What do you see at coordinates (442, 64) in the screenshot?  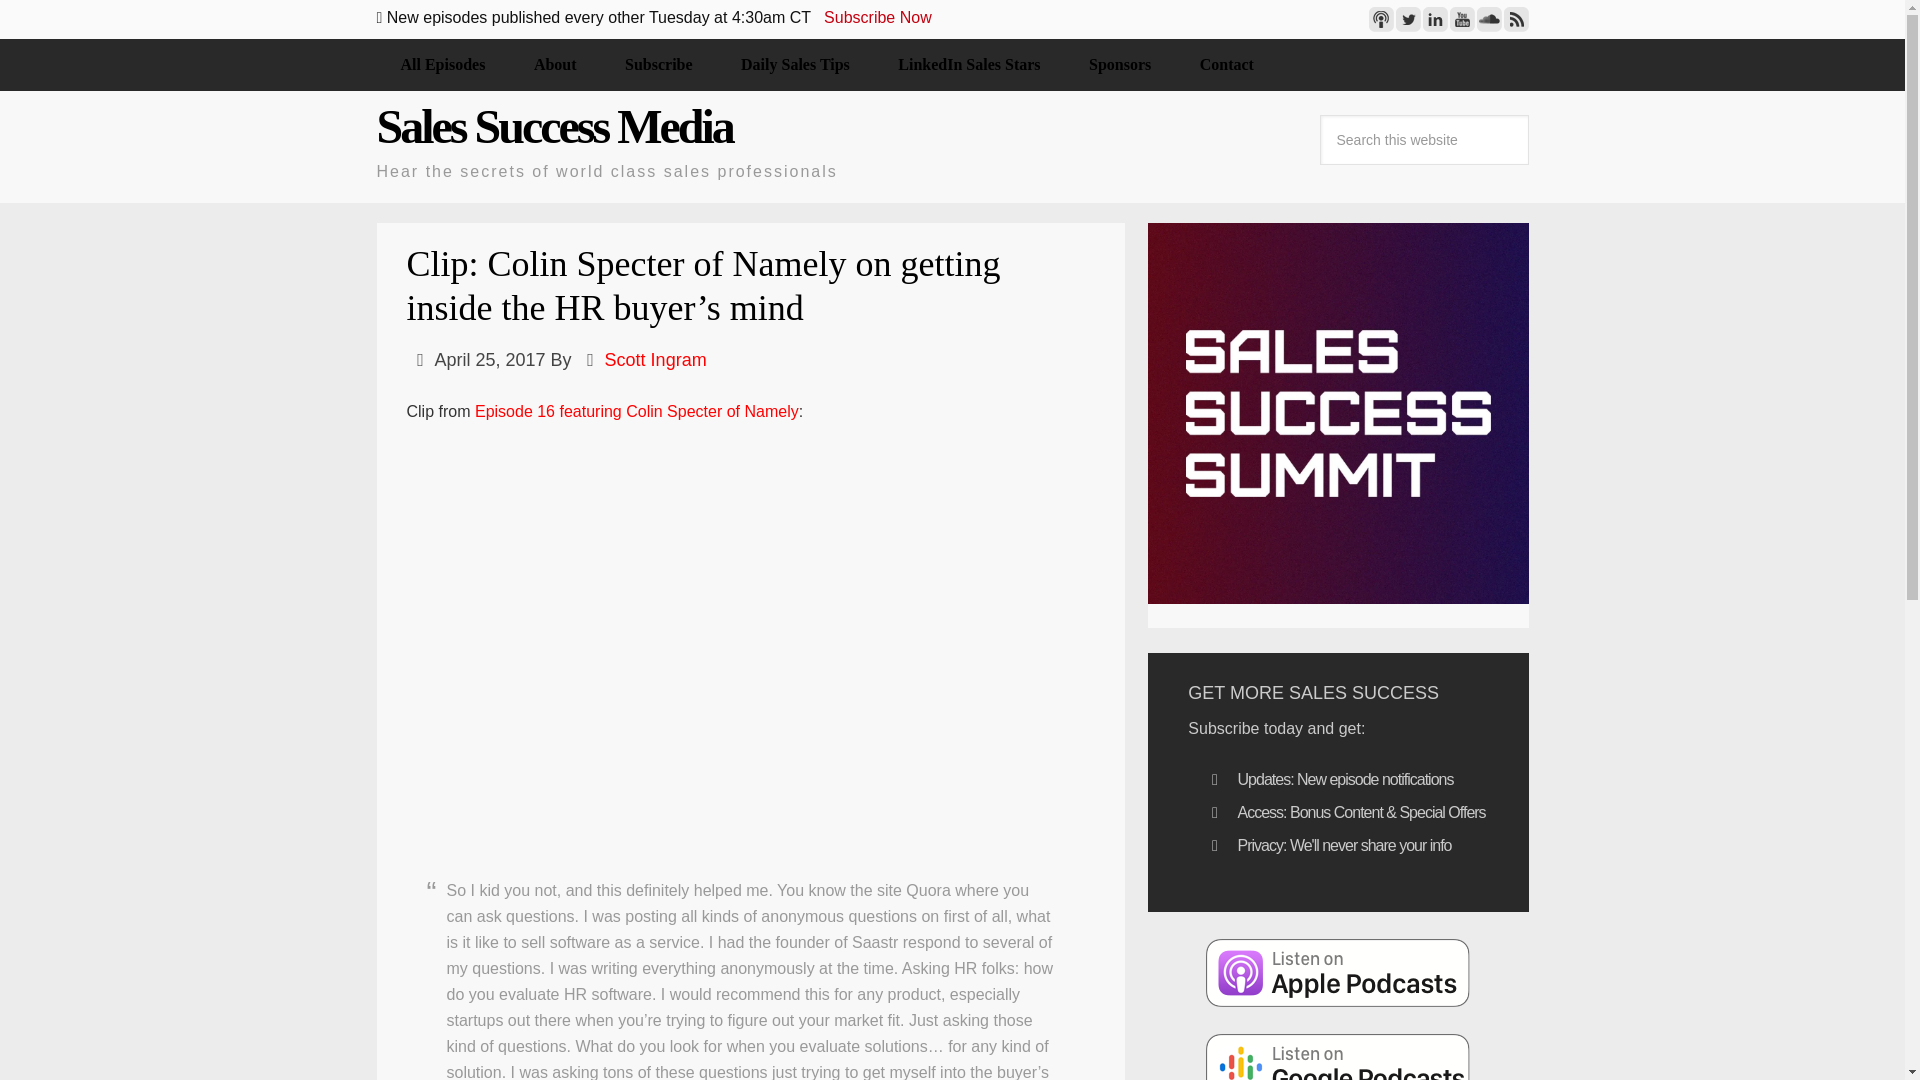 I see `All Episodes` at bounding box center [442, 64].